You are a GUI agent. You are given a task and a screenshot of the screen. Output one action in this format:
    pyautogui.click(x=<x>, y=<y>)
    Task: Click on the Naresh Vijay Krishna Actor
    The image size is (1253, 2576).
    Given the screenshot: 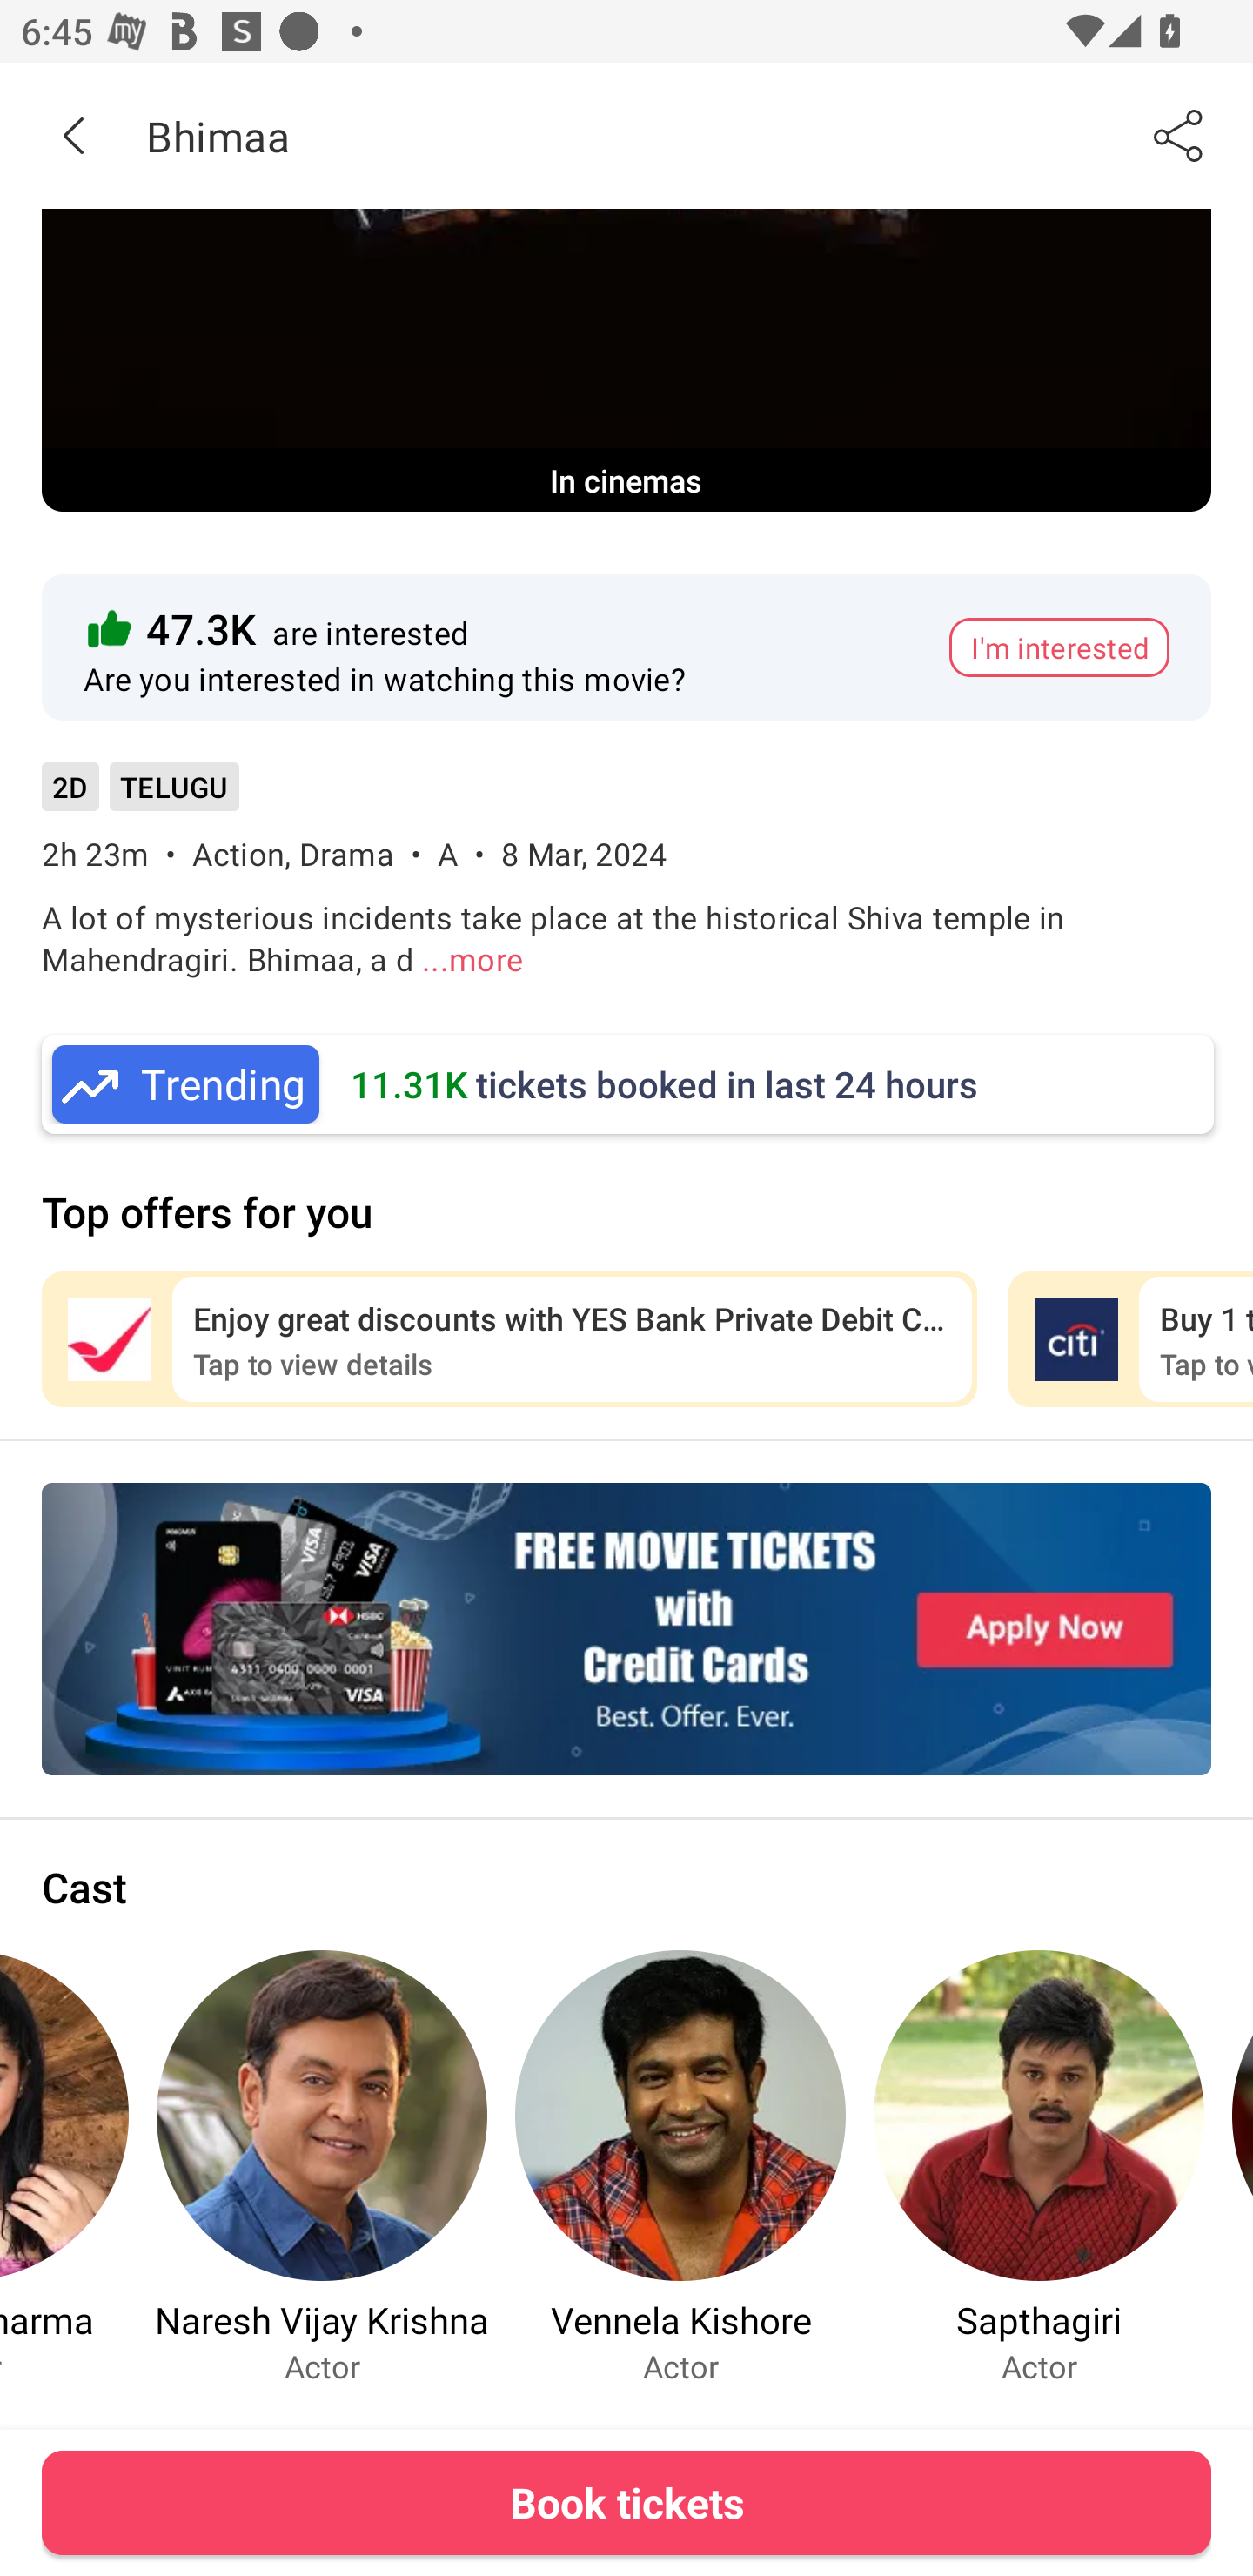 What is the action you would take?
    pyautogui.click(x=322, y=2167)
    